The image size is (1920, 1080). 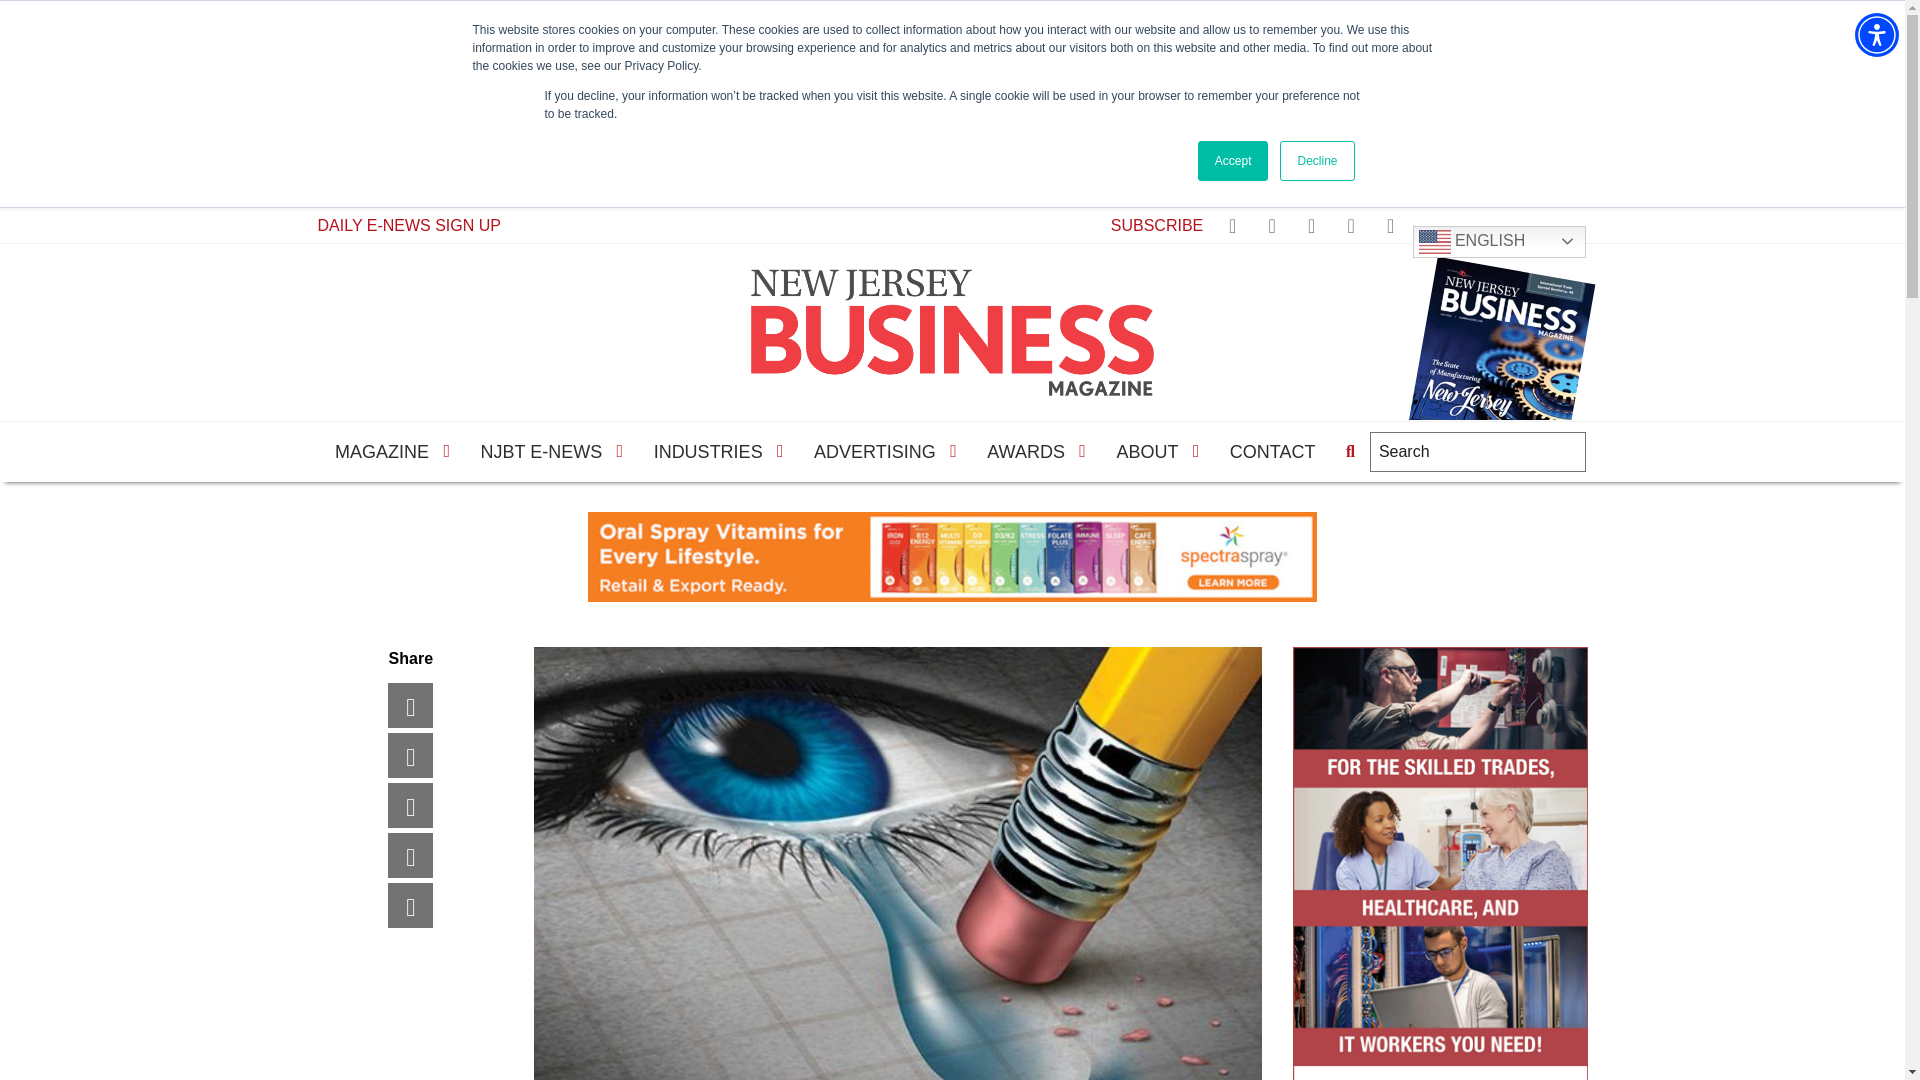 What do you see at coordinates (430, 755) in the screenshot?
I see `Twitter` at bounding box center [430, 755].